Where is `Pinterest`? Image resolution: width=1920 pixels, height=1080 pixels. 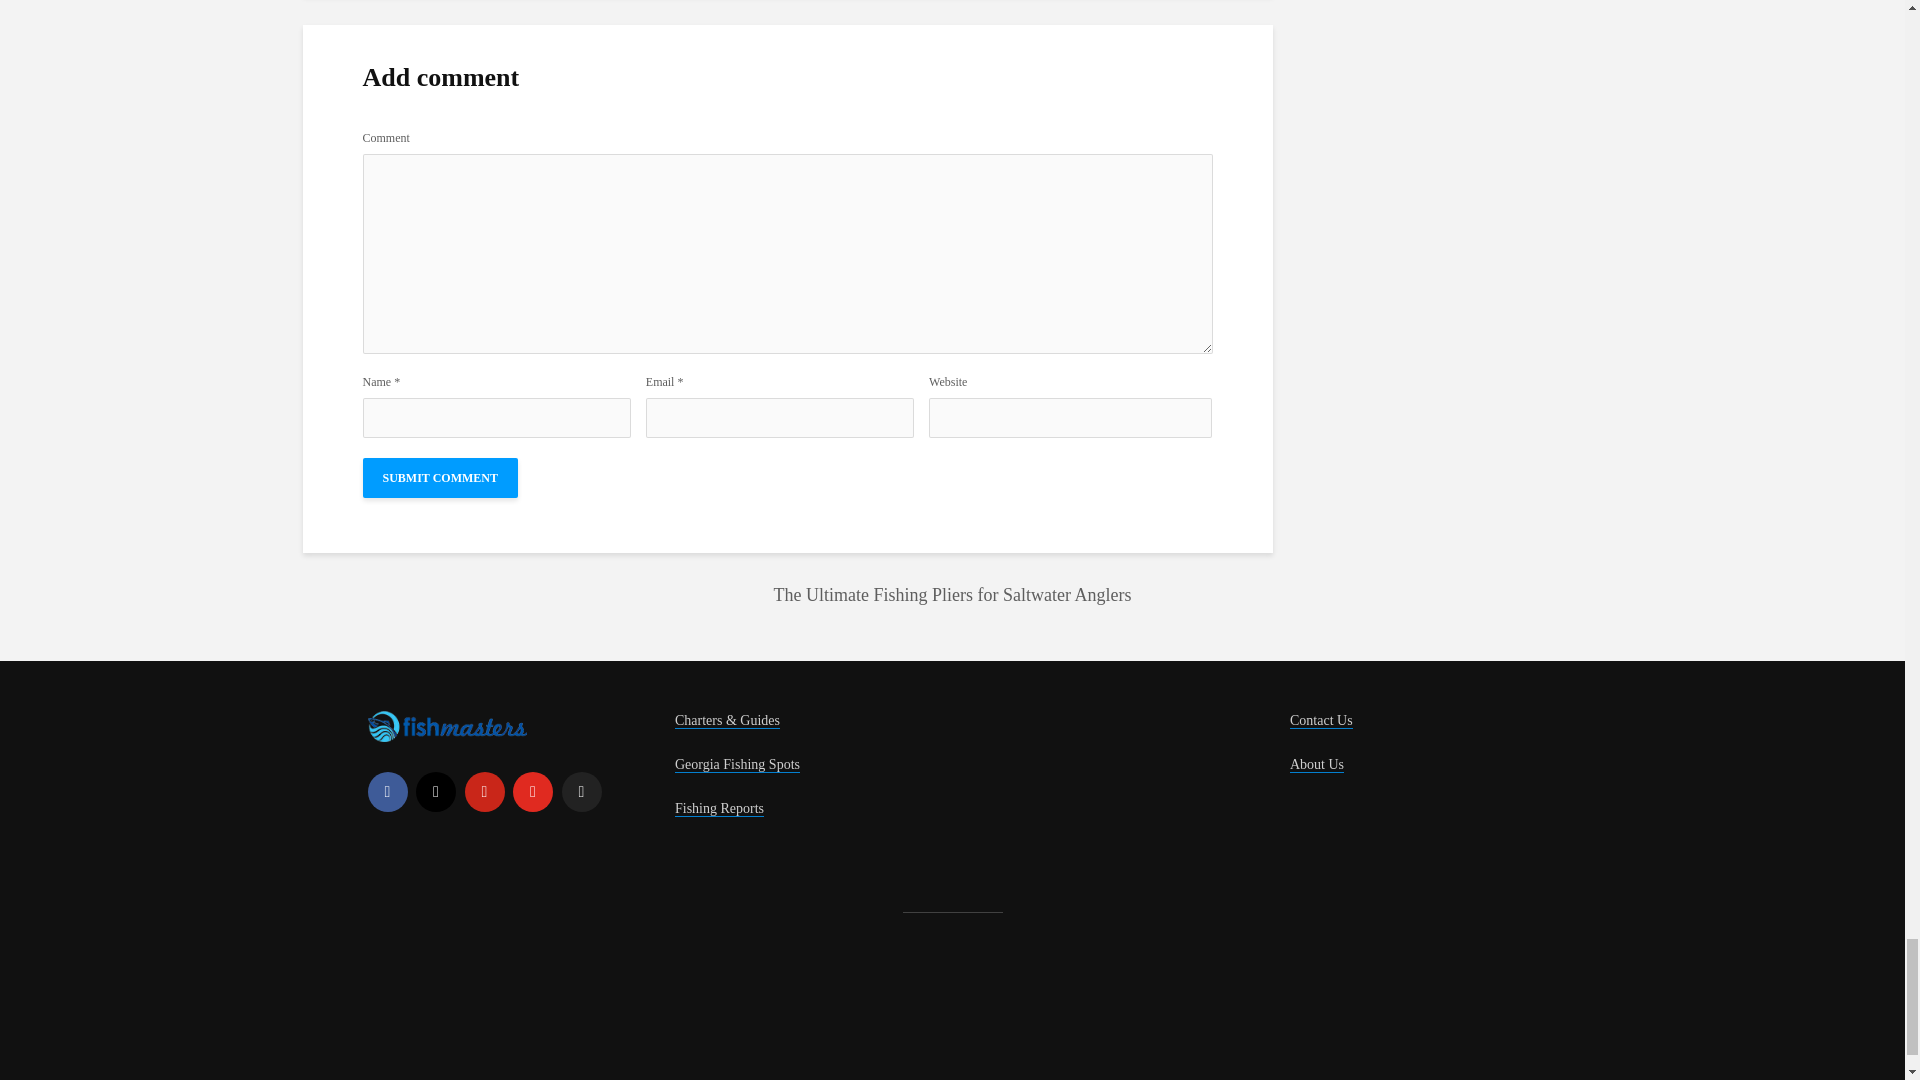
Pinterest is located at coordinates (484, 792).